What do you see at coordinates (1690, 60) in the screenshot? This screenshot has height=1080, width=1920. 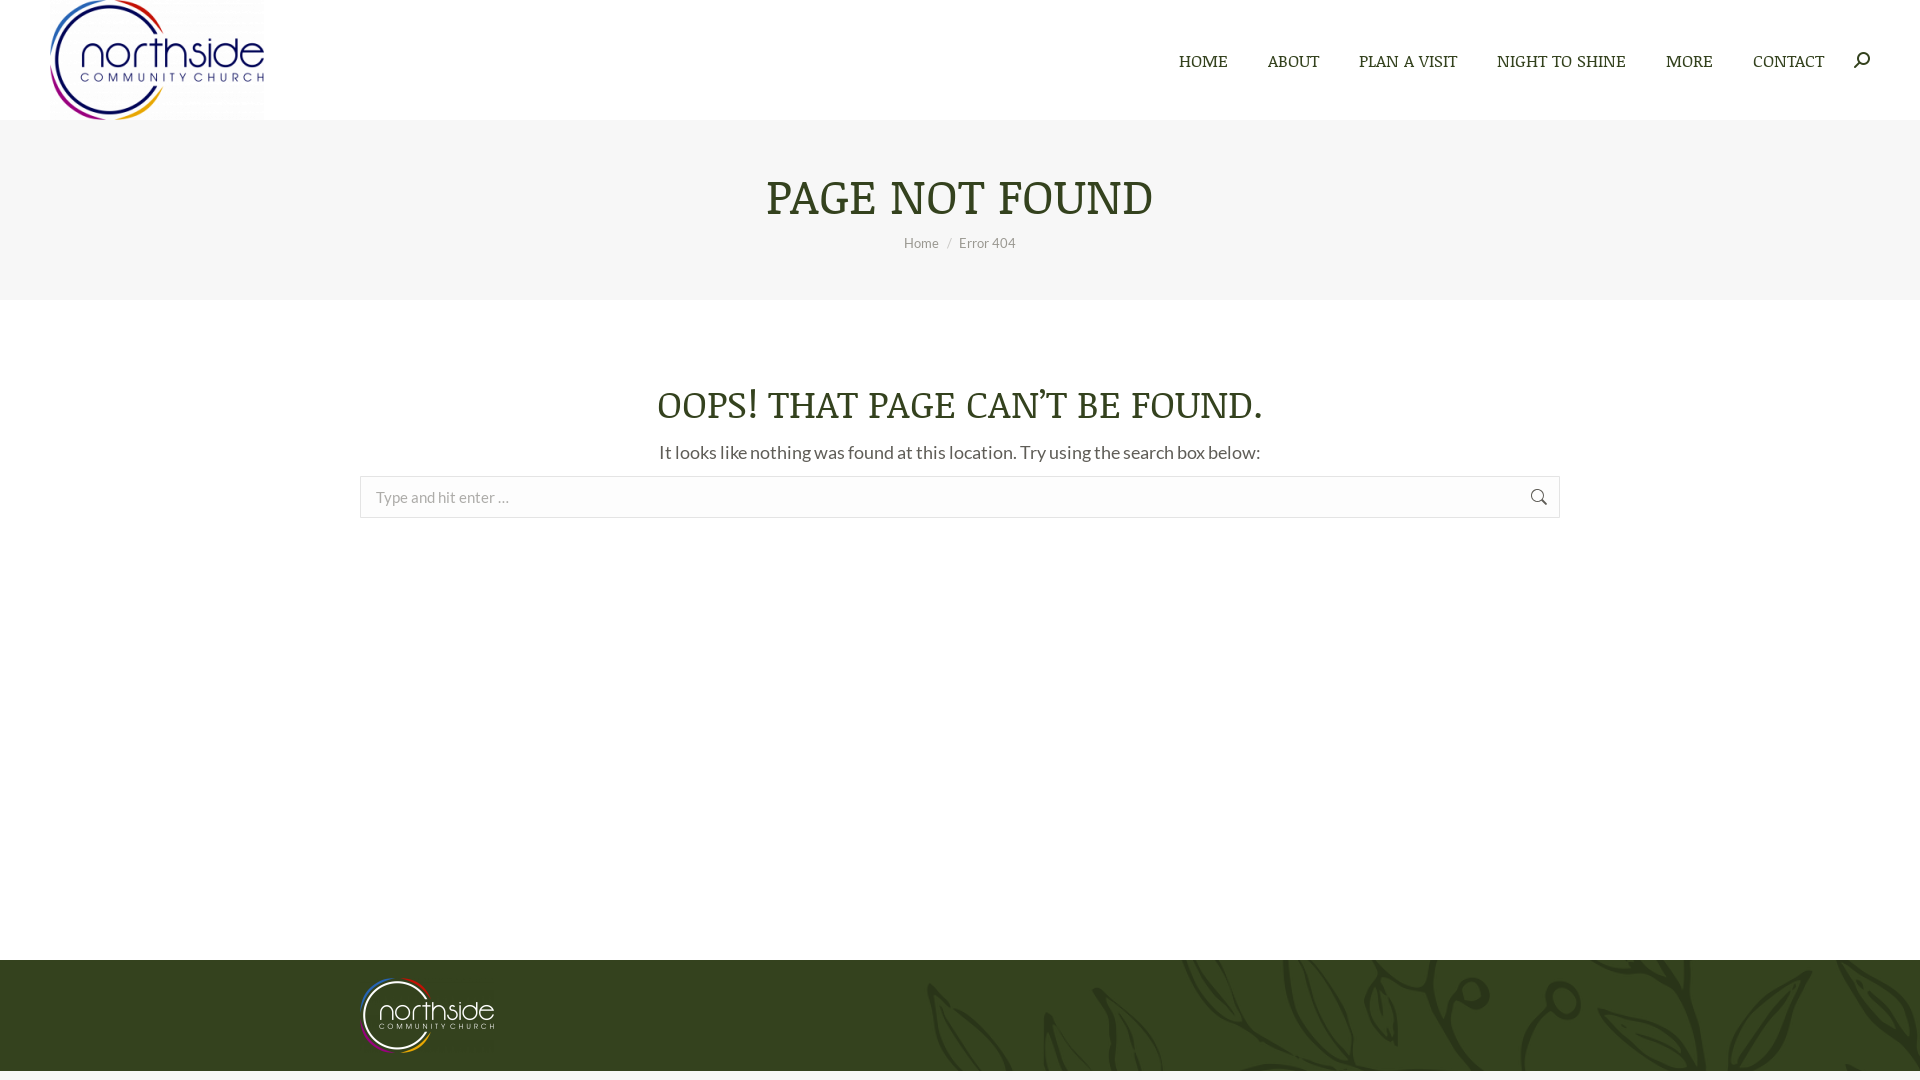 I see `MORE` at bounding box center [1690, 60].